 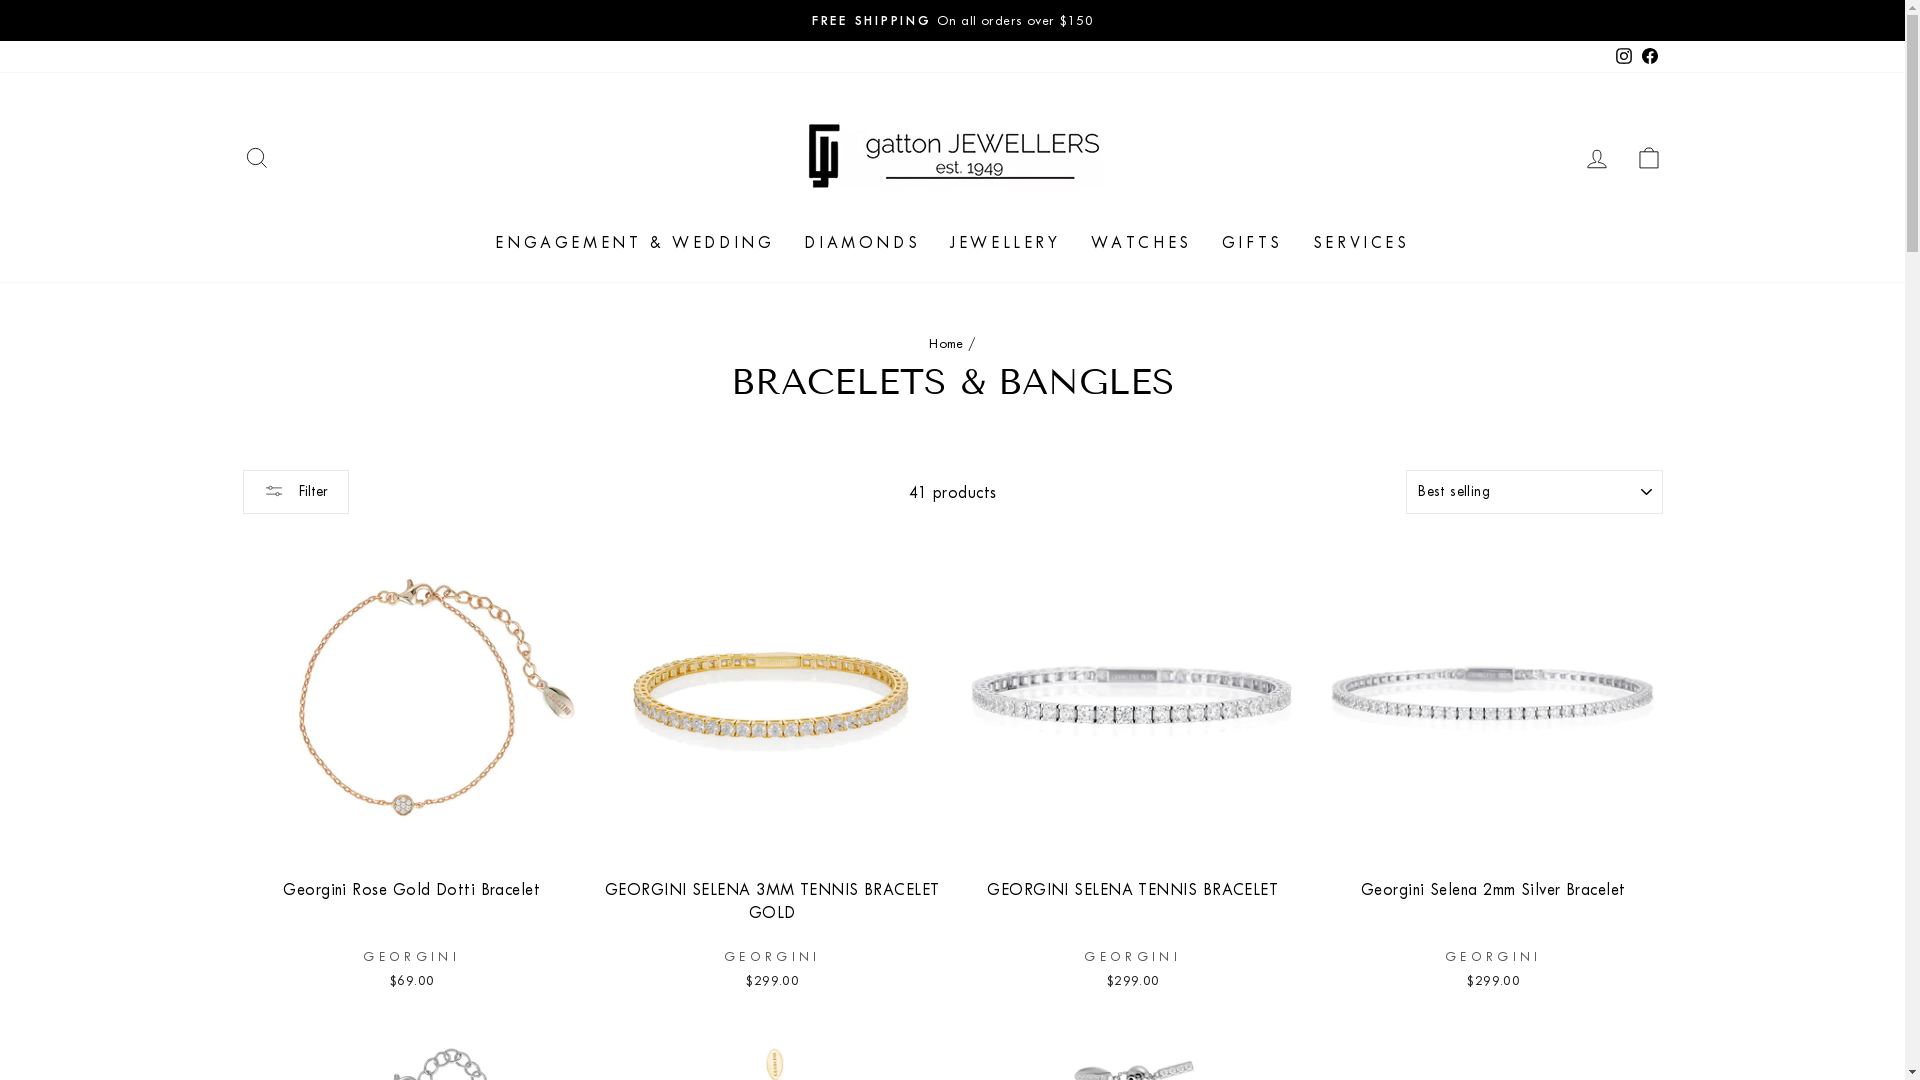 What do you see at coordinates (1005, 242) in the screenshot?
I see `JEWELLERY` at bounding box center [1005, 242].